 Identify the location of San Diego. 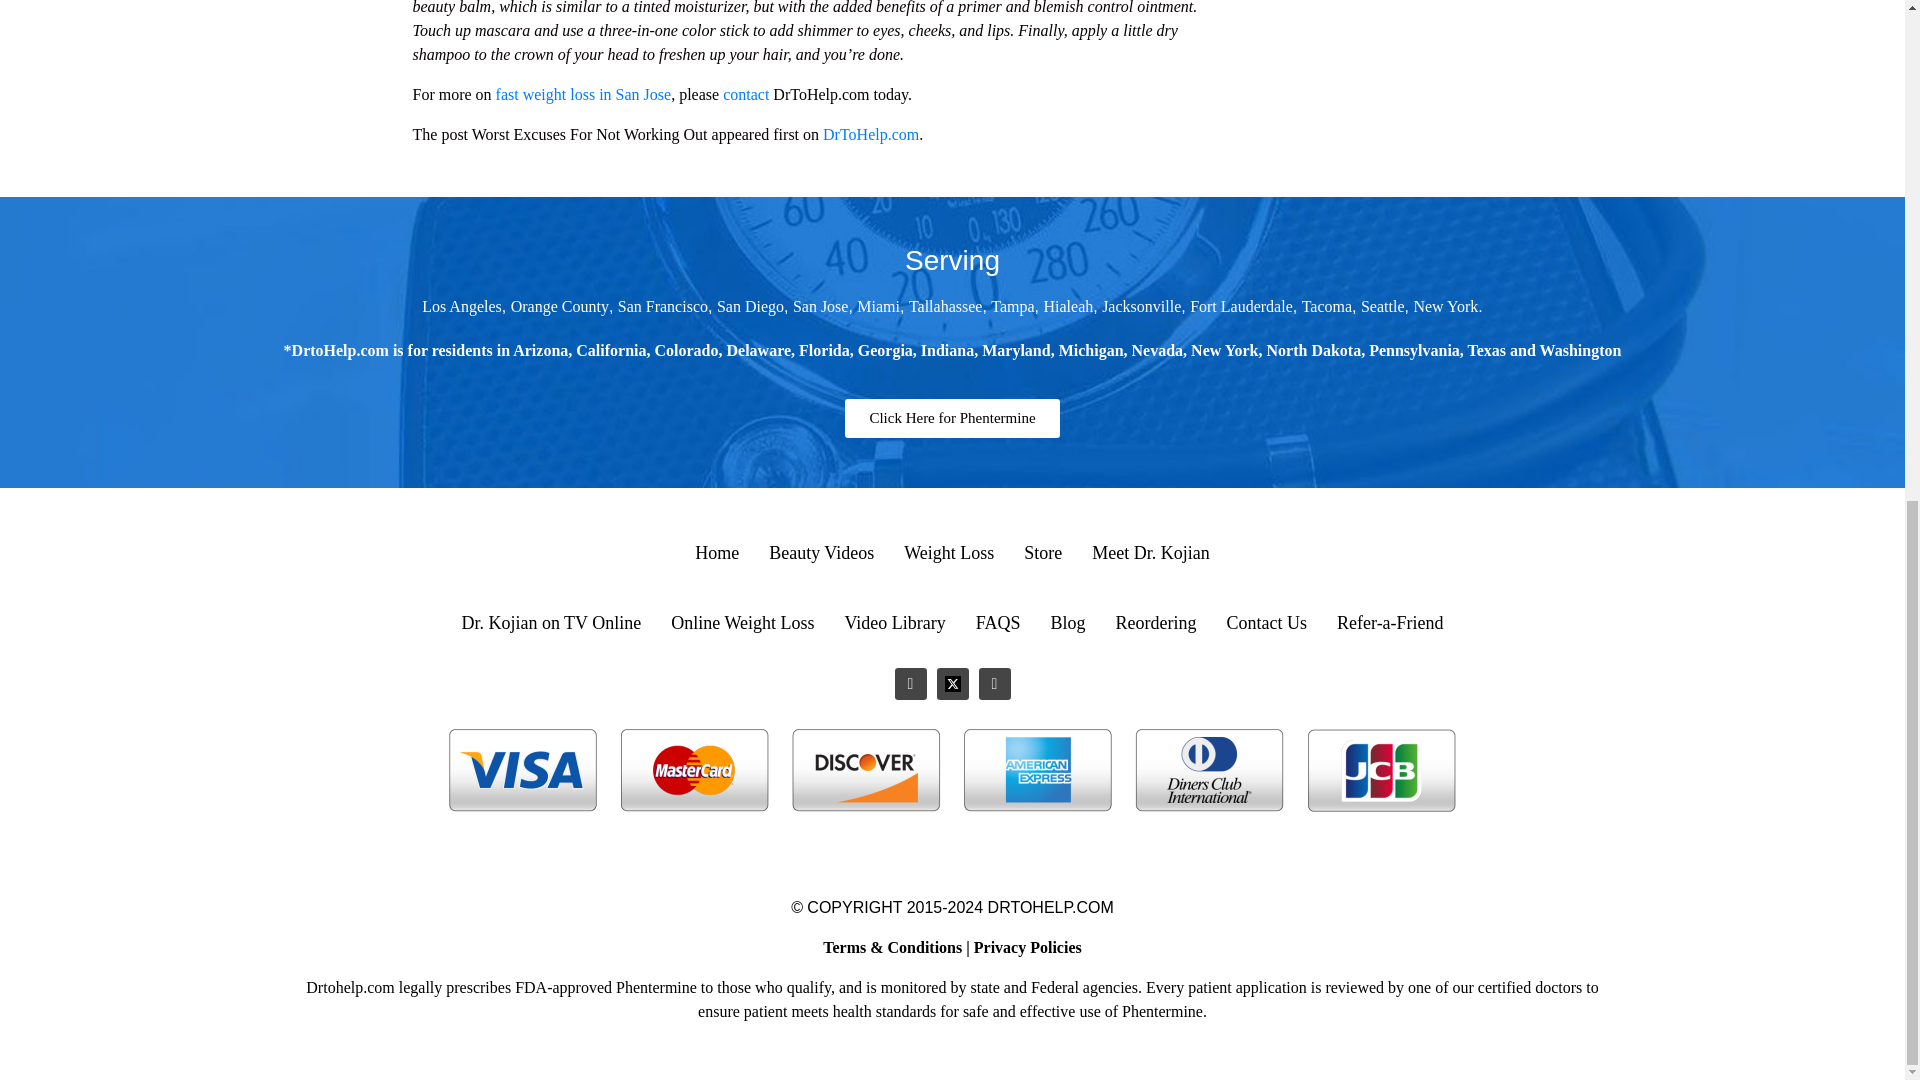
(750, 306).